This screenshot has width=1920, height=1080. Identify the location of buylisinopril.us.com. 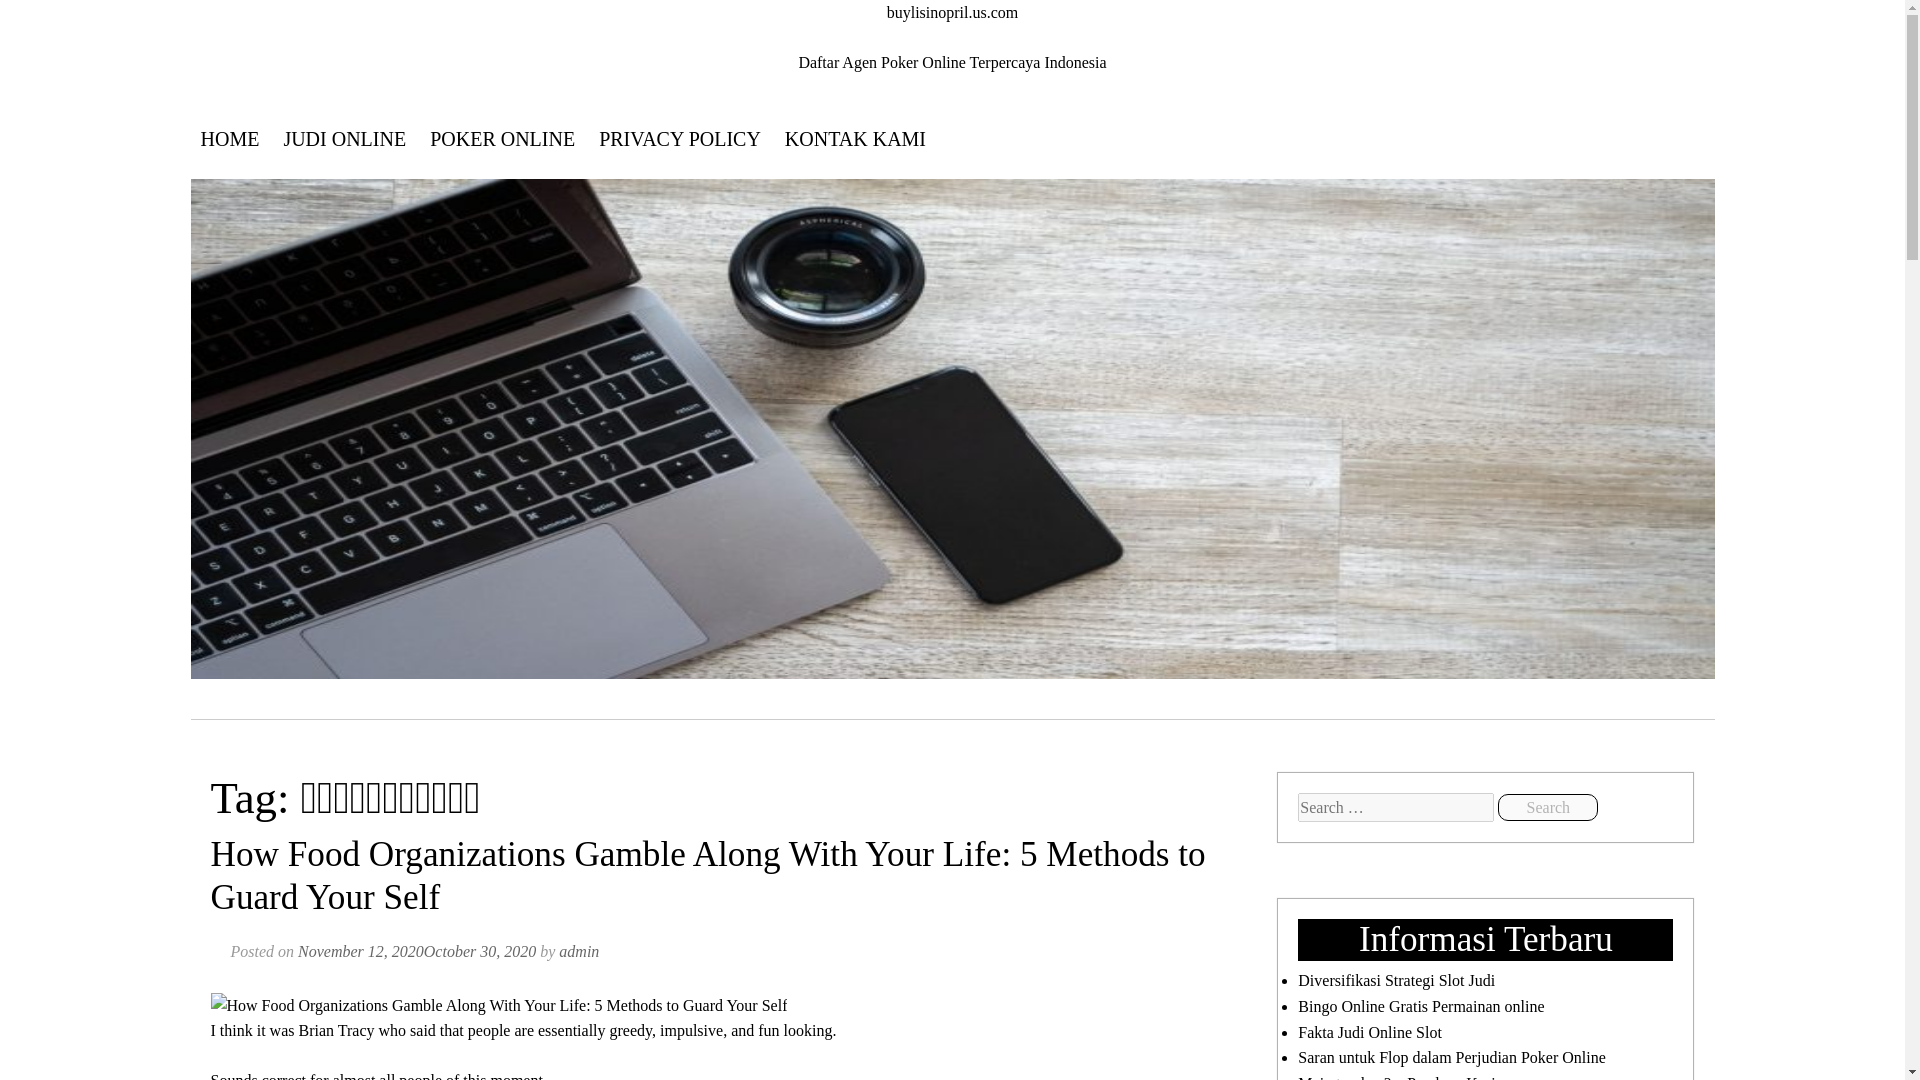
(953, 12).